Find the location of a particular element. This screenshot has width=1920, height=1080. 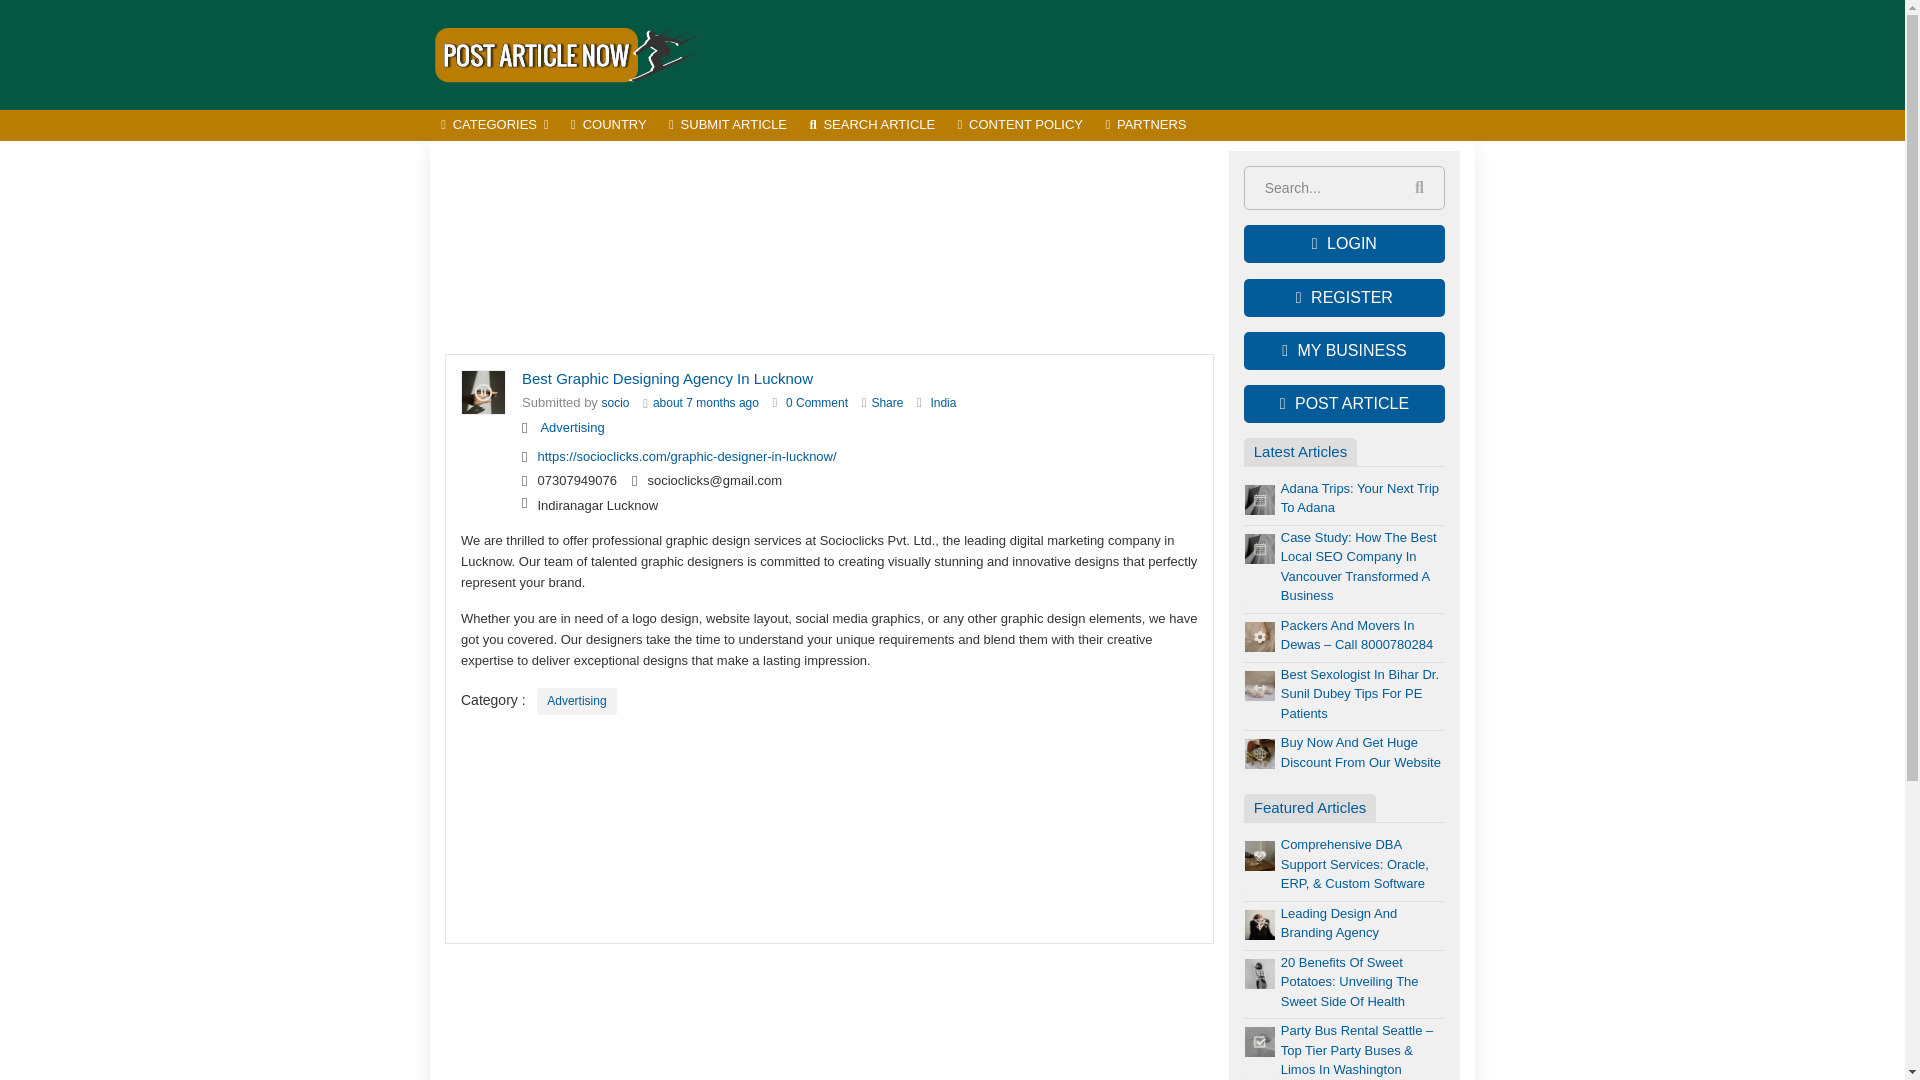

socio is located at coordinates (616, 403).